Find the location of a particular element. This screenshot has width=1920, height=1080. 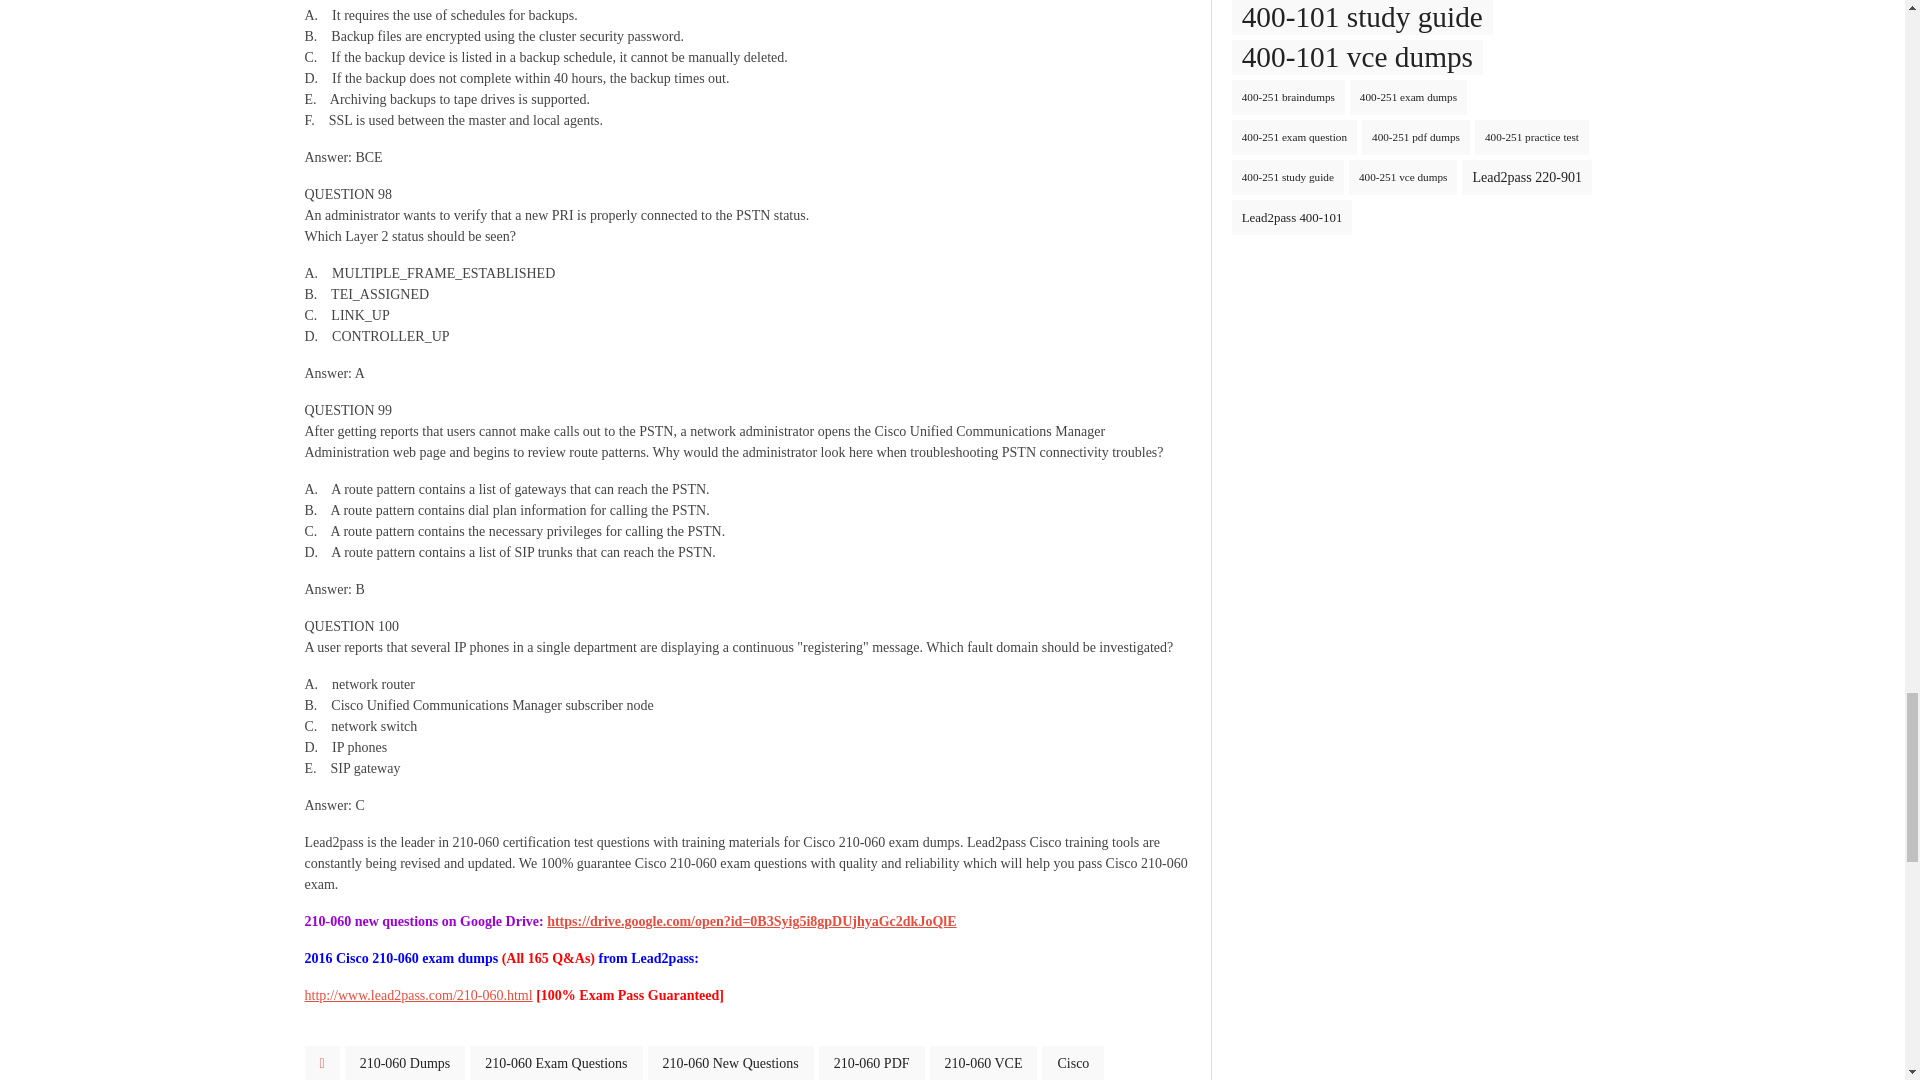

210-060 Dumps is located at coordinates (406, 1063).